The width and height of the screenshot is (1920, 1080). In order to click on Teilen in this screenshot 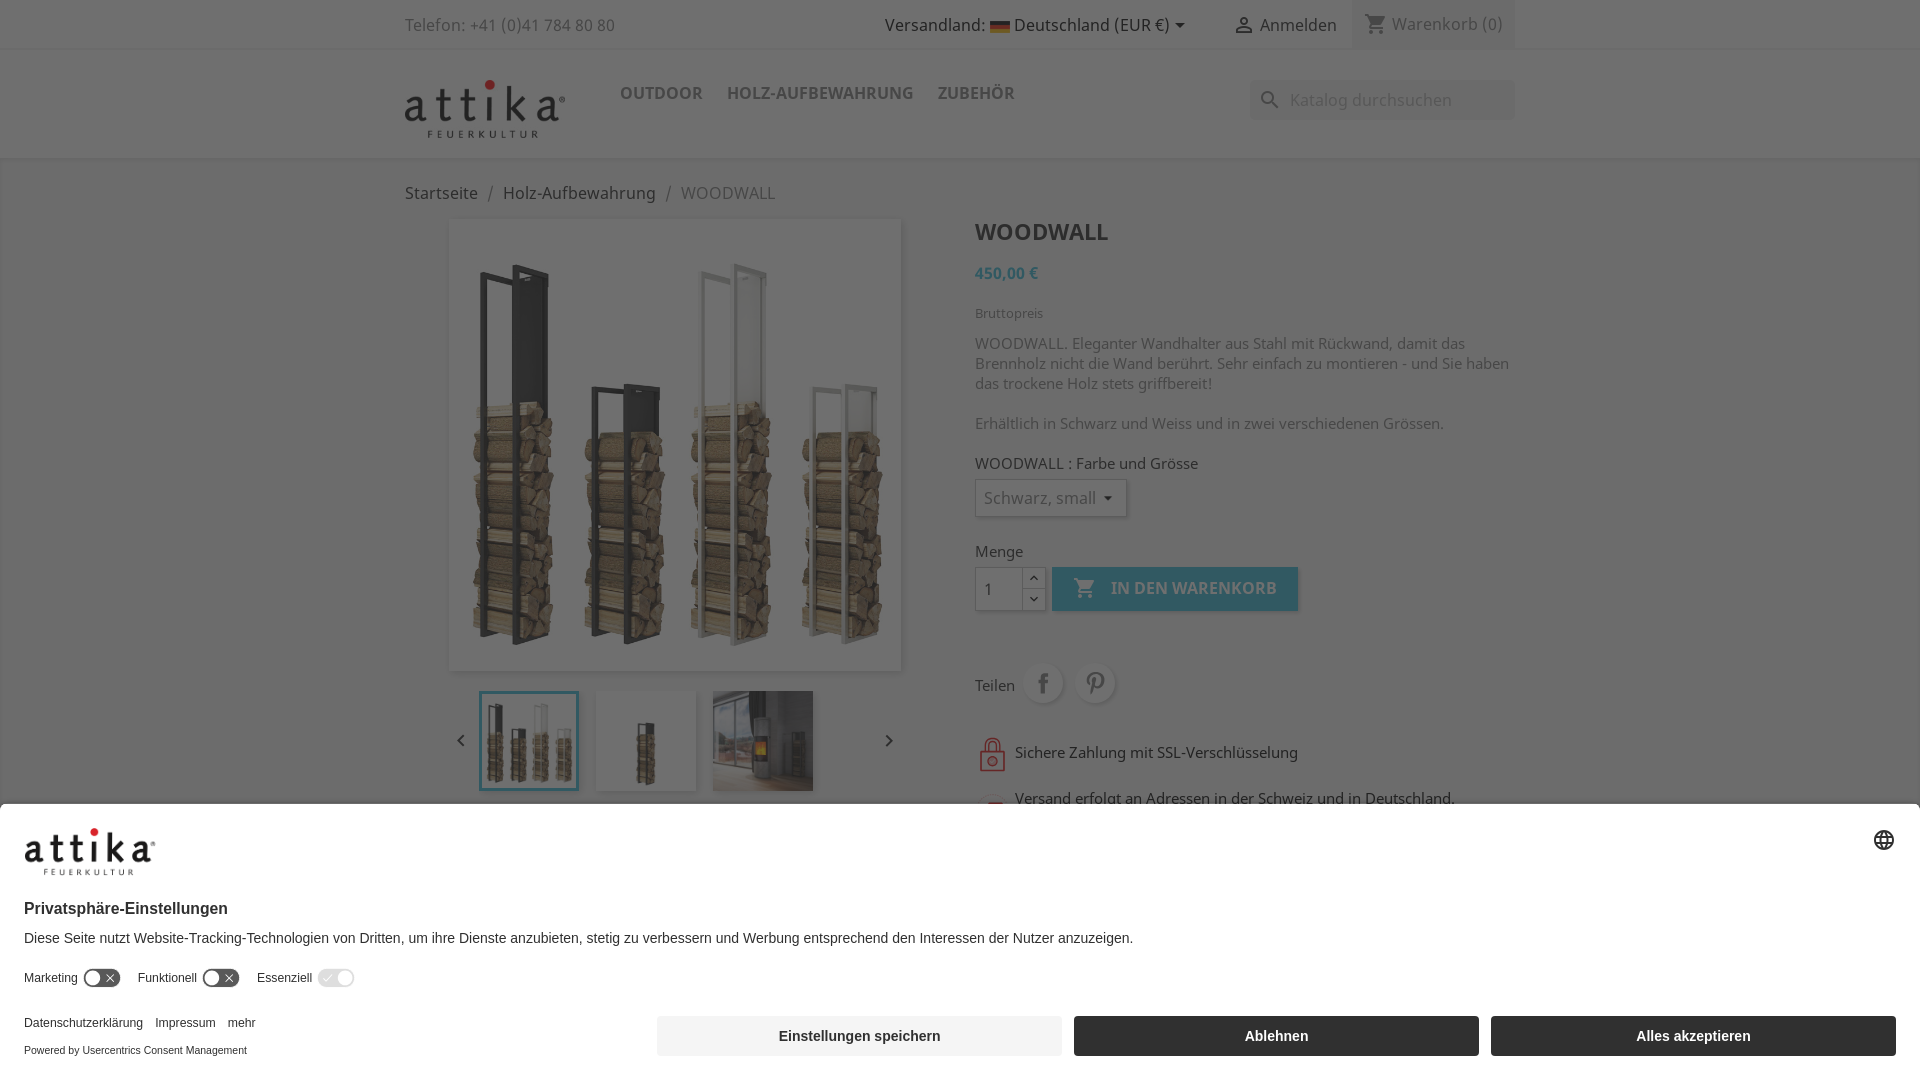, I will do `click(1043, 683)`.